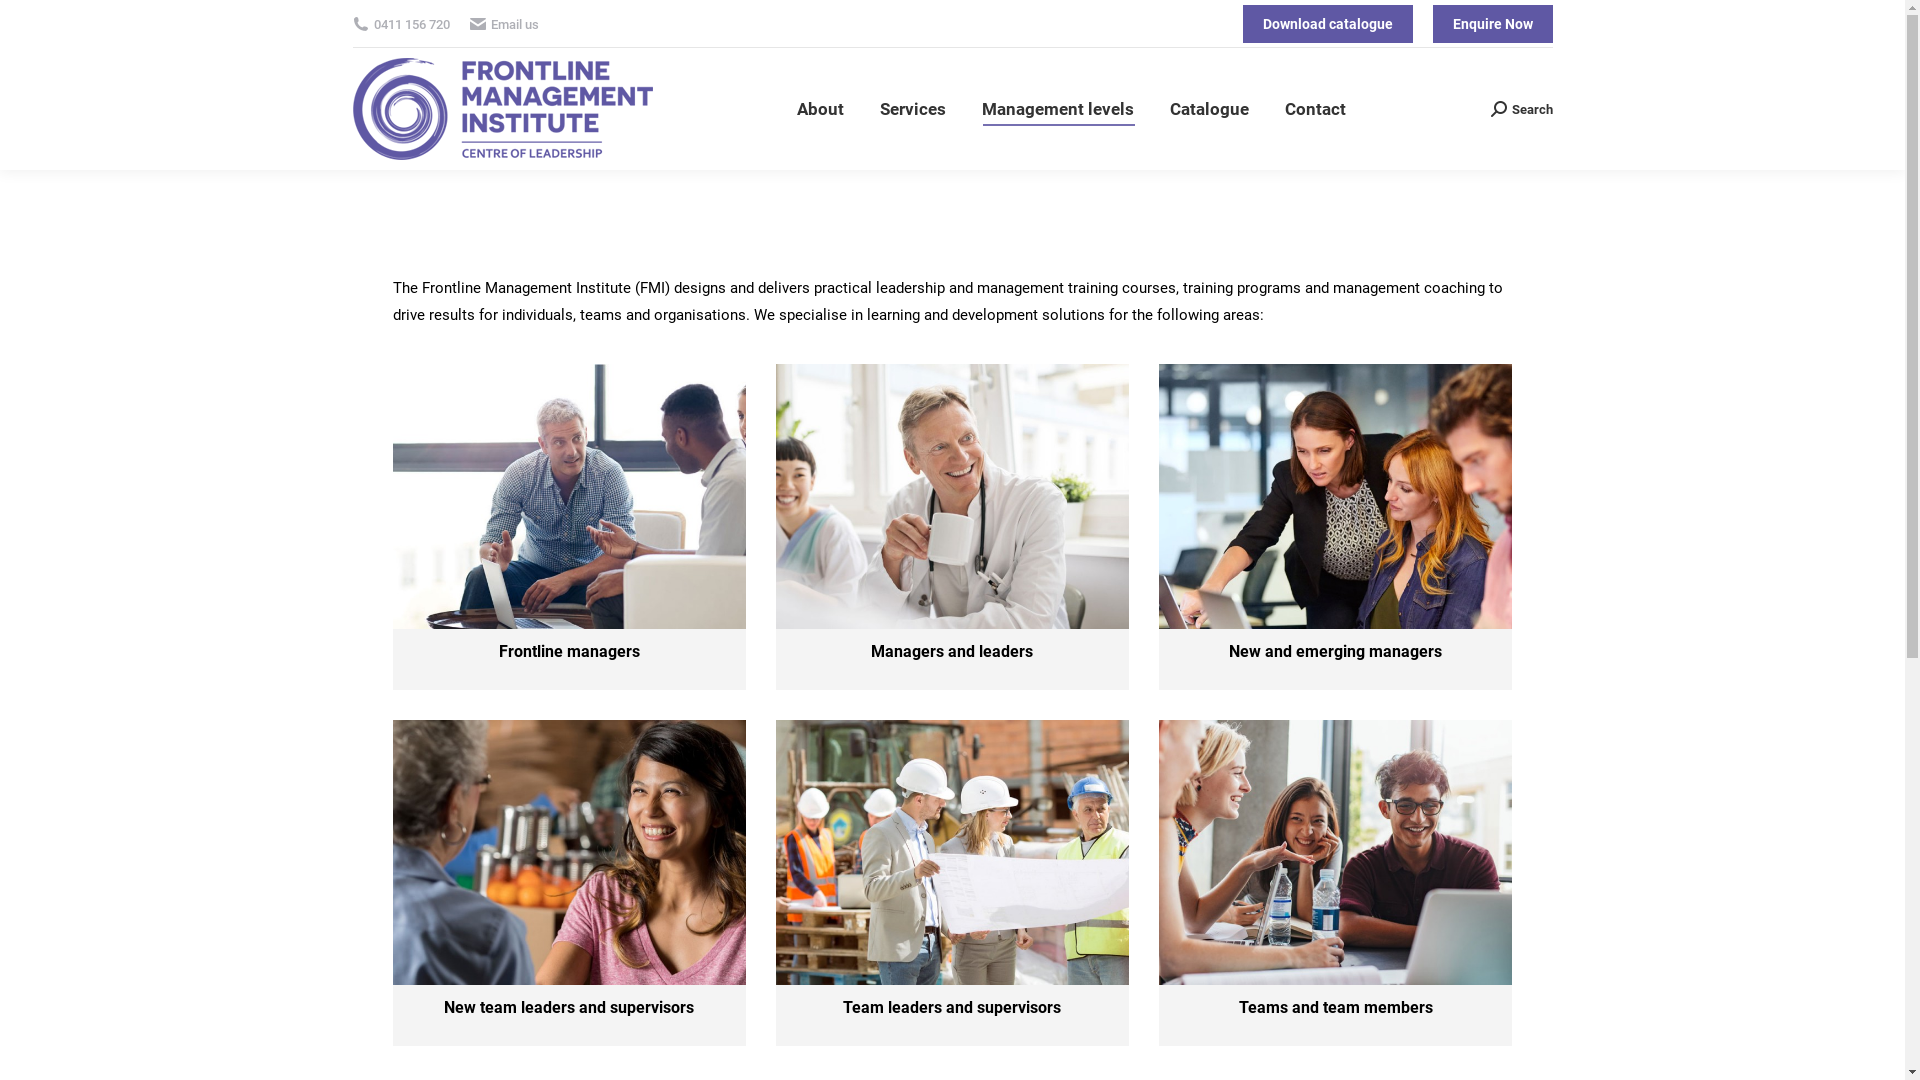 Image resolution: width=1920 pixels, height=1080 pixels. Describe the element at coordinates (952, 652) in the screenshot. I see `Managers and leaders` at that location.